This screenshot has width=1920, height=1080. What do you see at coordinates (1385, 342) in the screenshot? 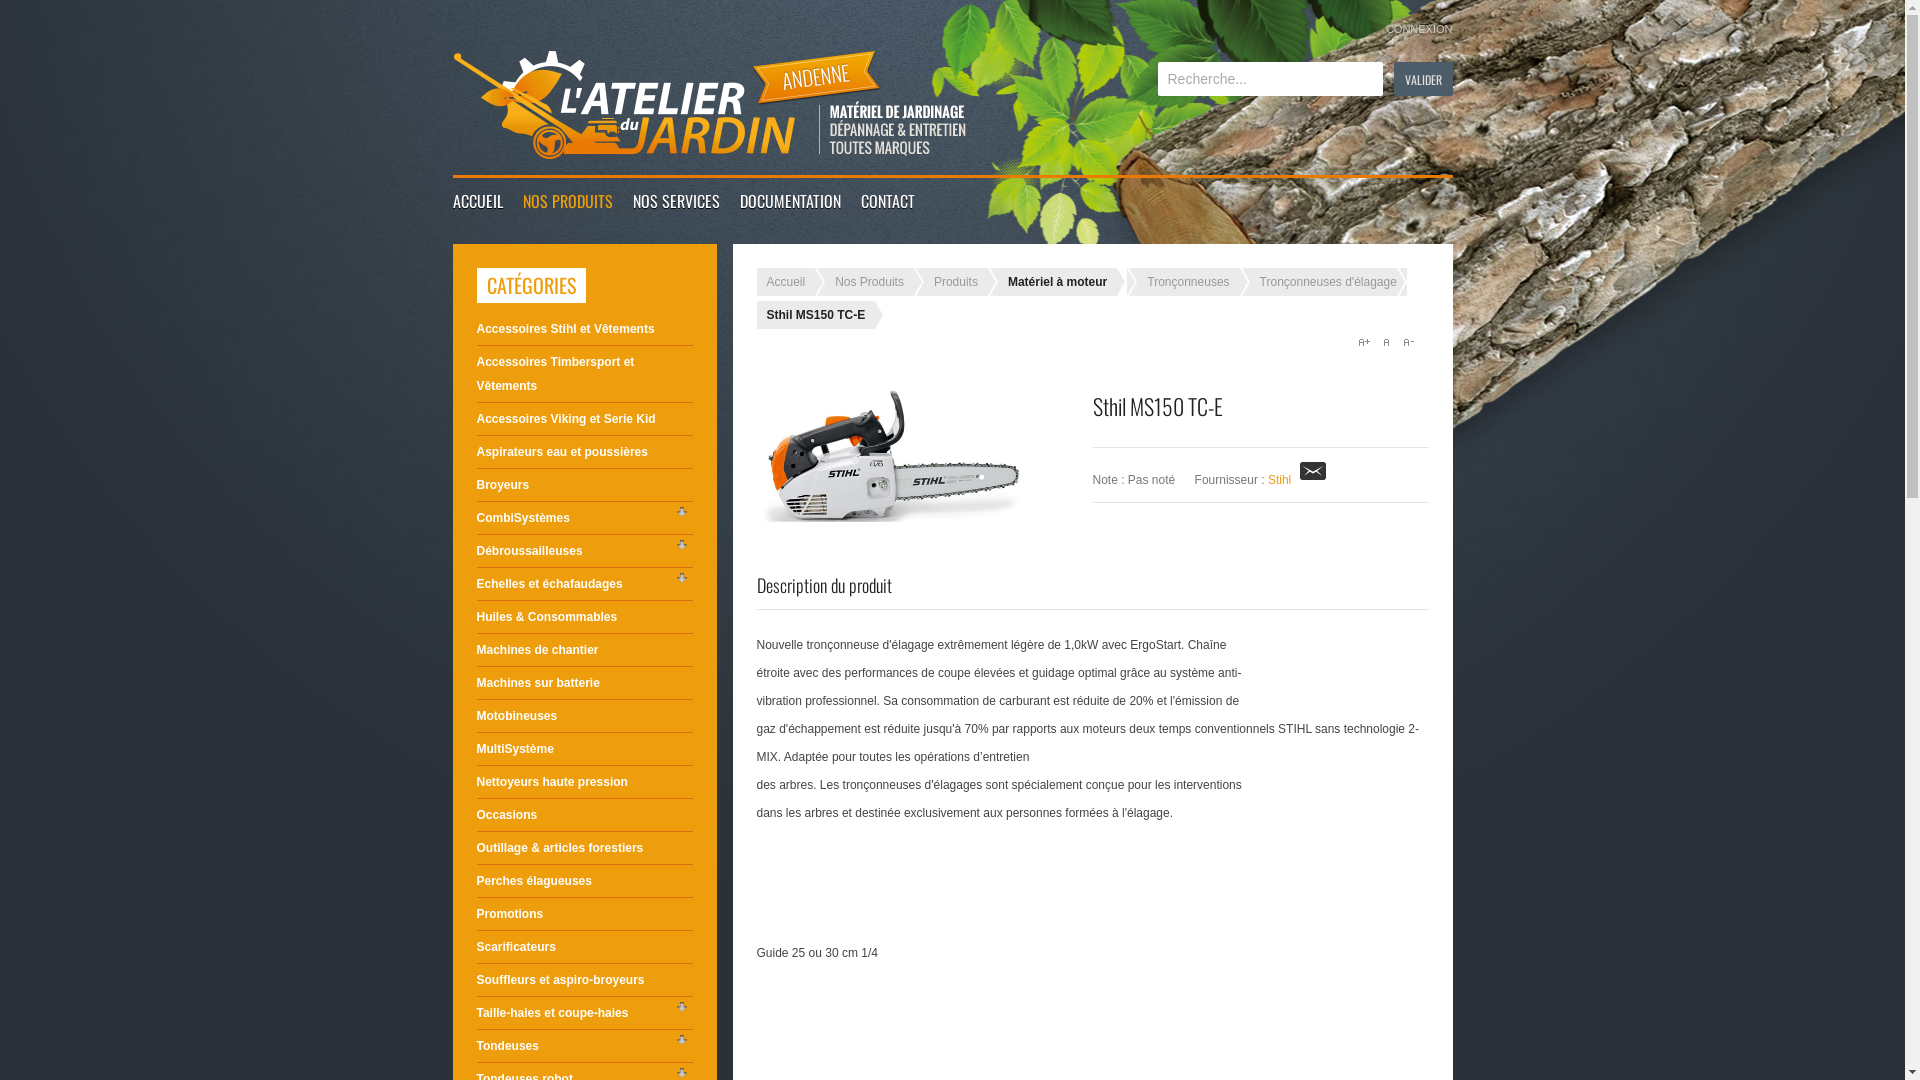
I see `A` at bounding box center [1385, 342].